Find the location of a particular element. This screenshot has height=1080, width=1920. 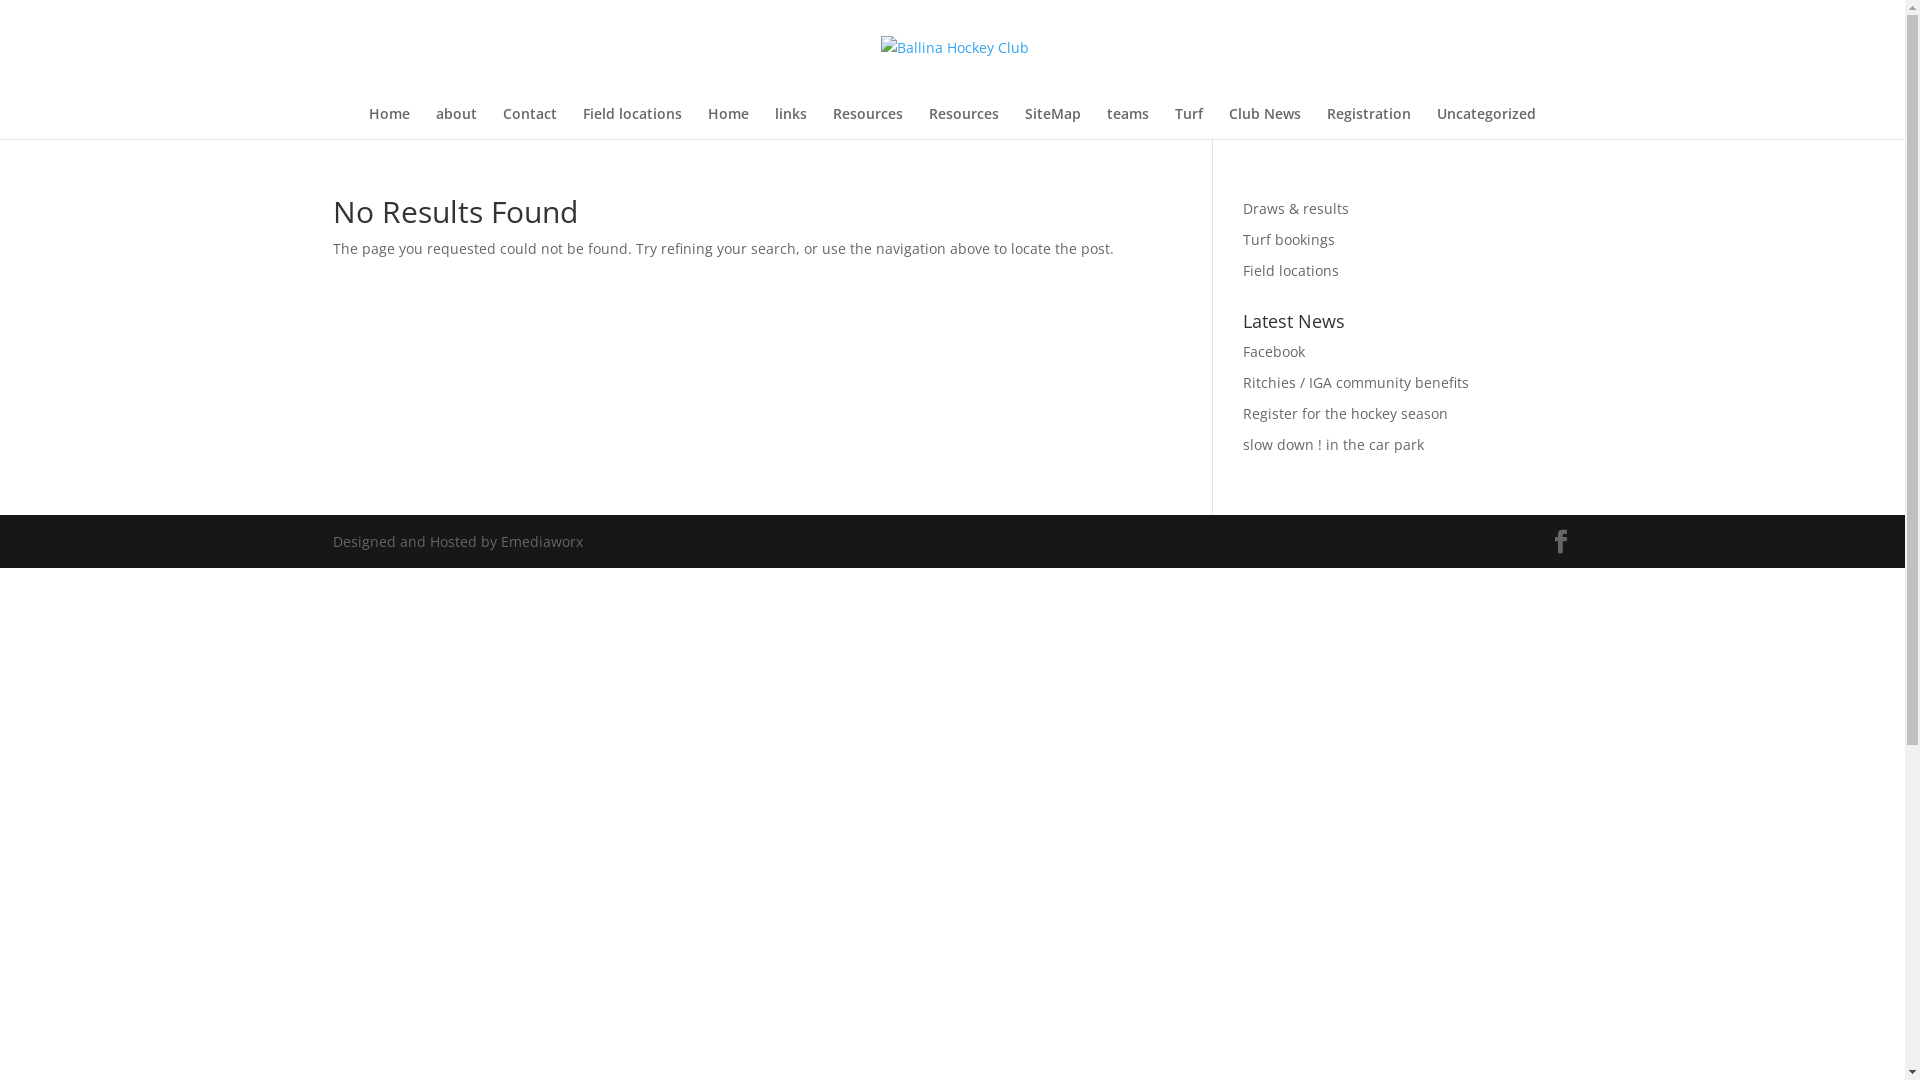

Ritchies / IGA community benefits is located at coordinates (1356, 382).